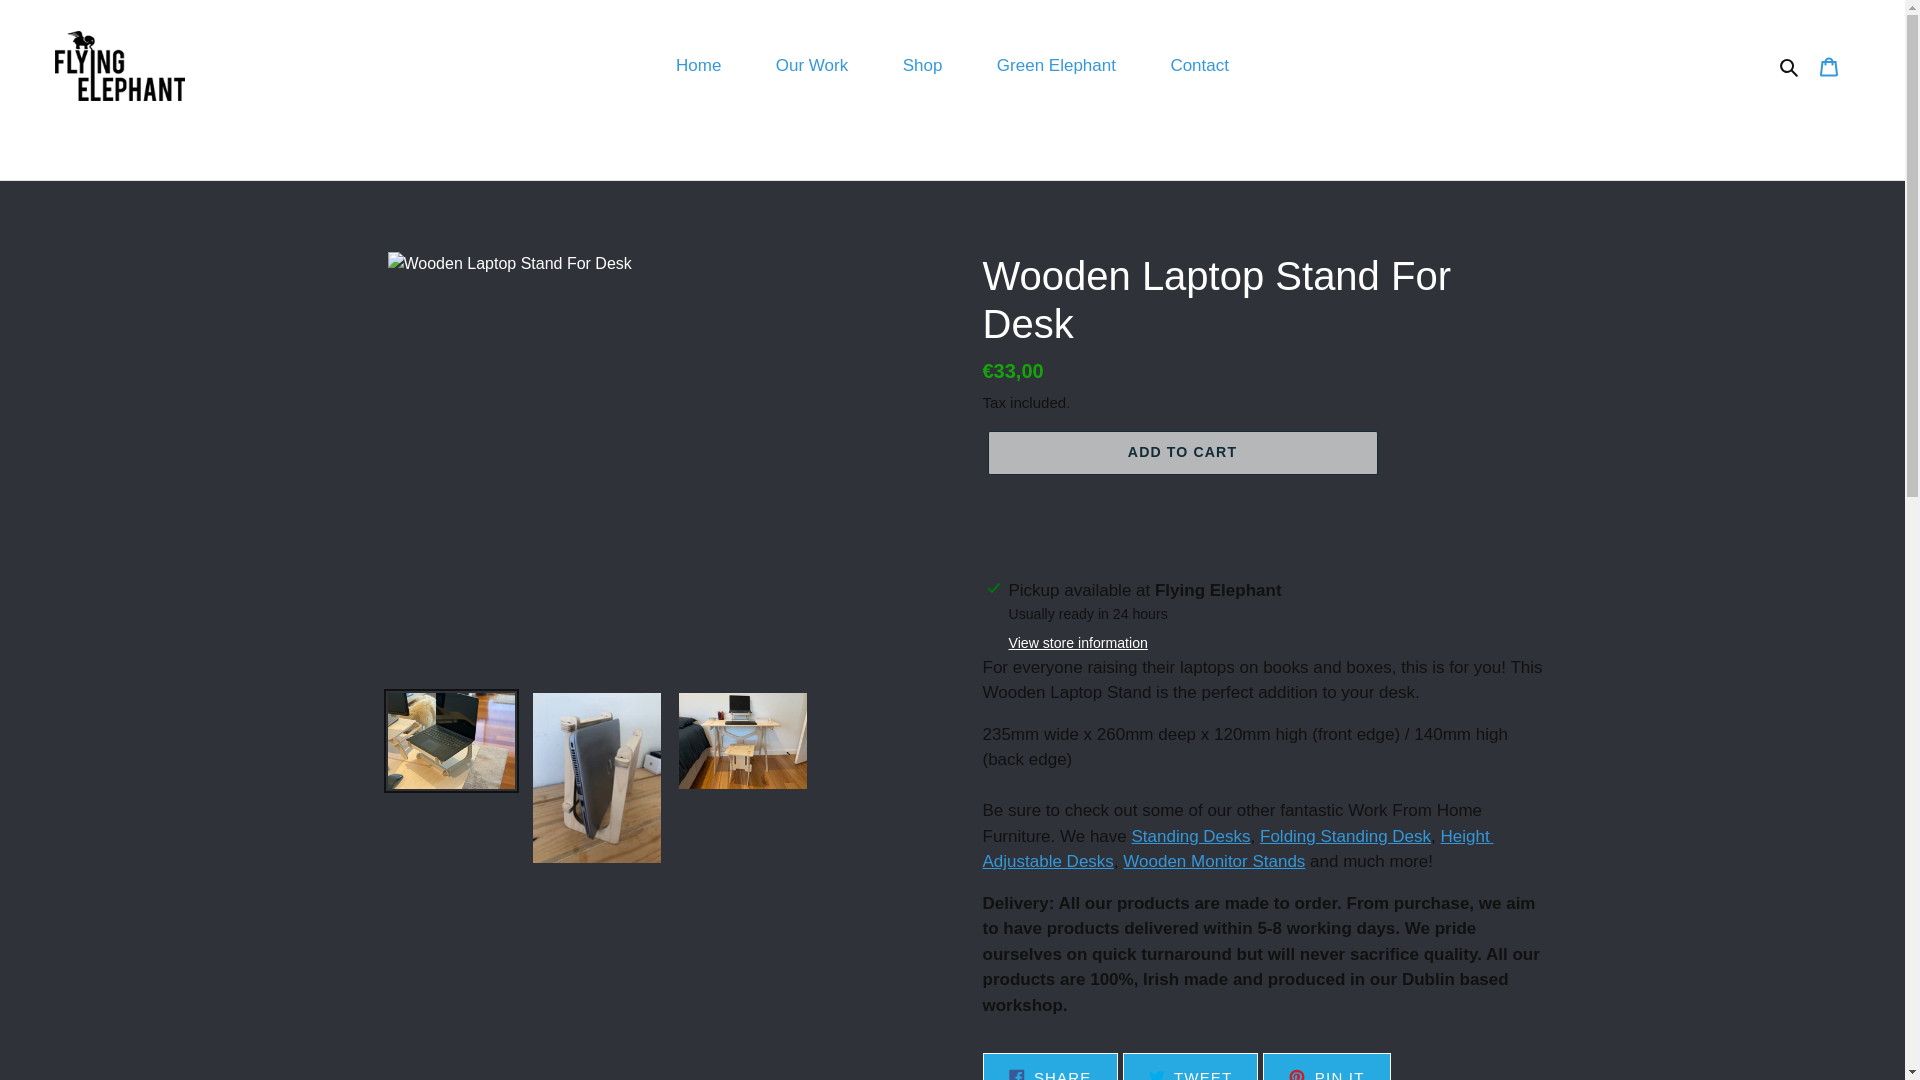 The width and height of the screenshot is (1920, 1080). Describe the element at coordinates (812, 66) in the screenshot. I see `Our Work` at that location.